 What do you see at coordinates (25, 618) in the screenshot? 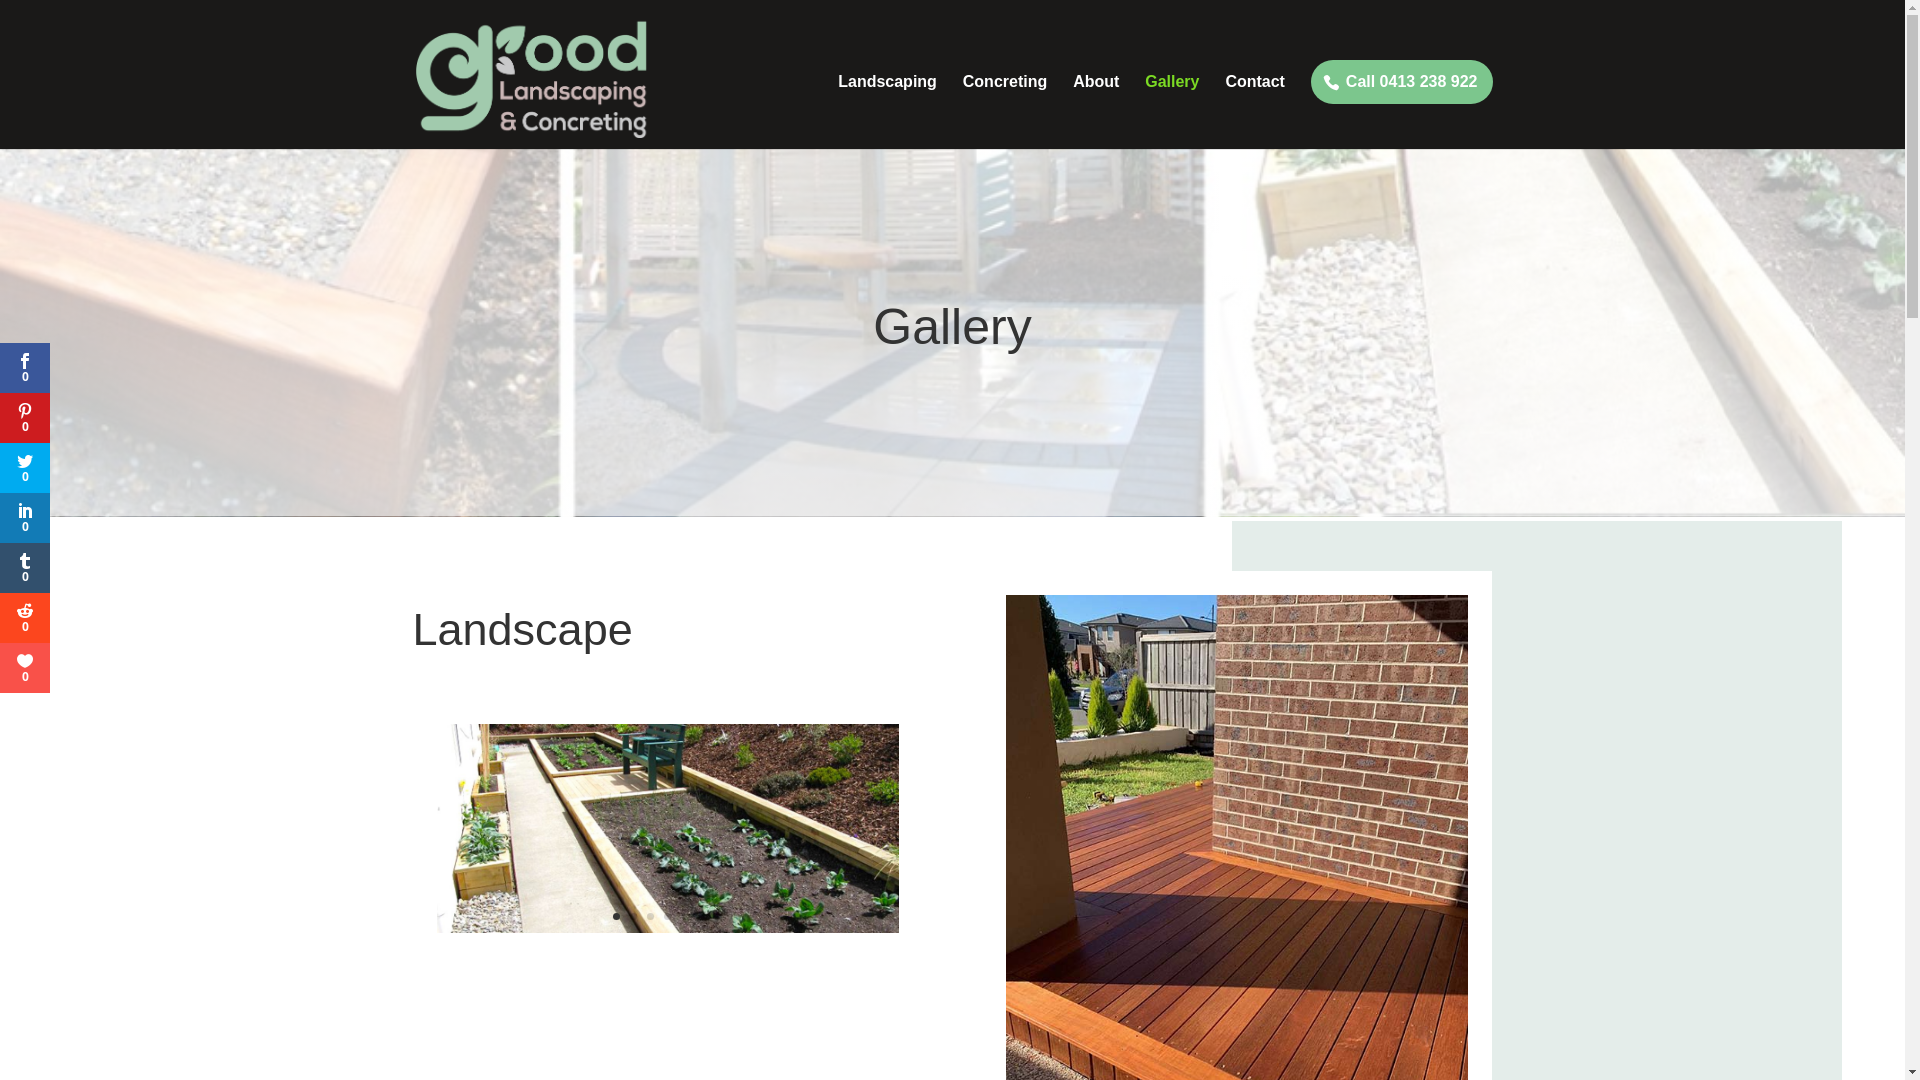
I see `0` at bounding box center [25, 618].